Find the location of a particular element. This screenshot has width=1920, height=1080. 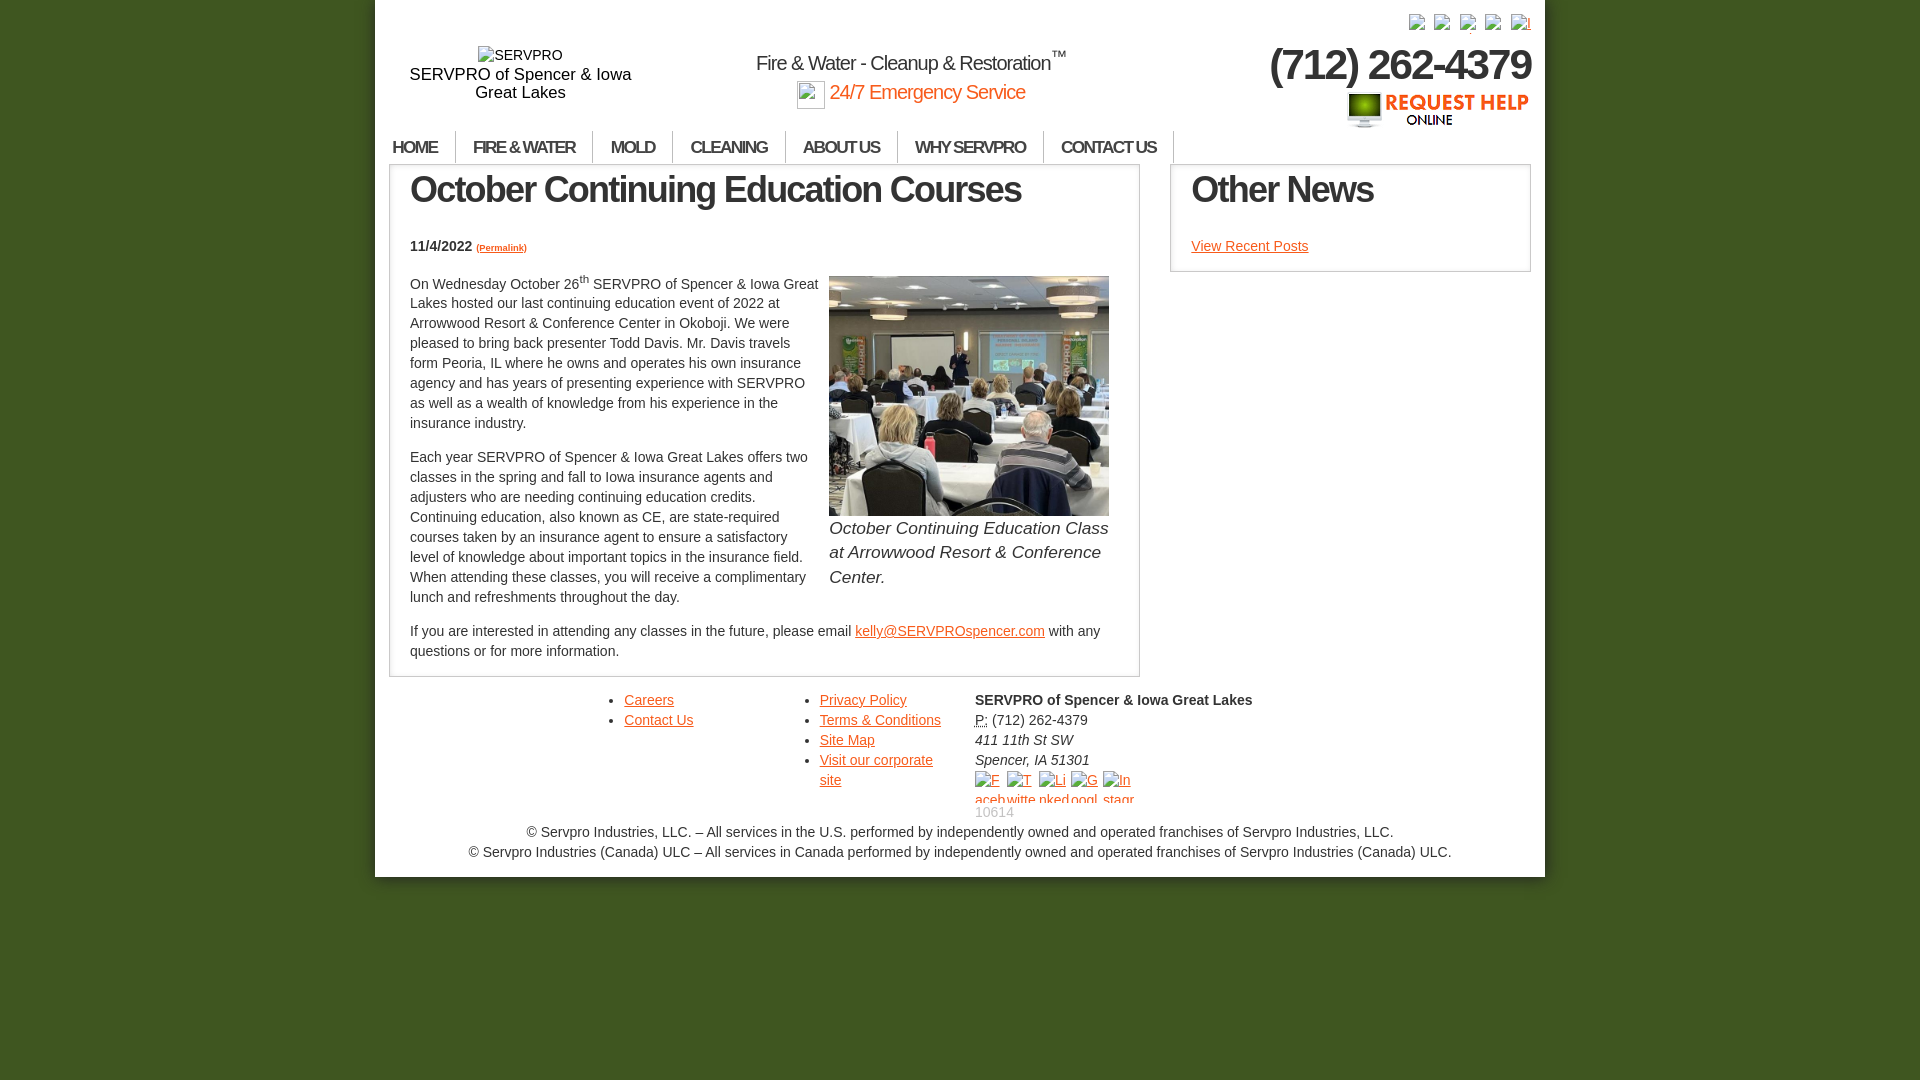

ABOUT US is located at coordinates (842, 147).